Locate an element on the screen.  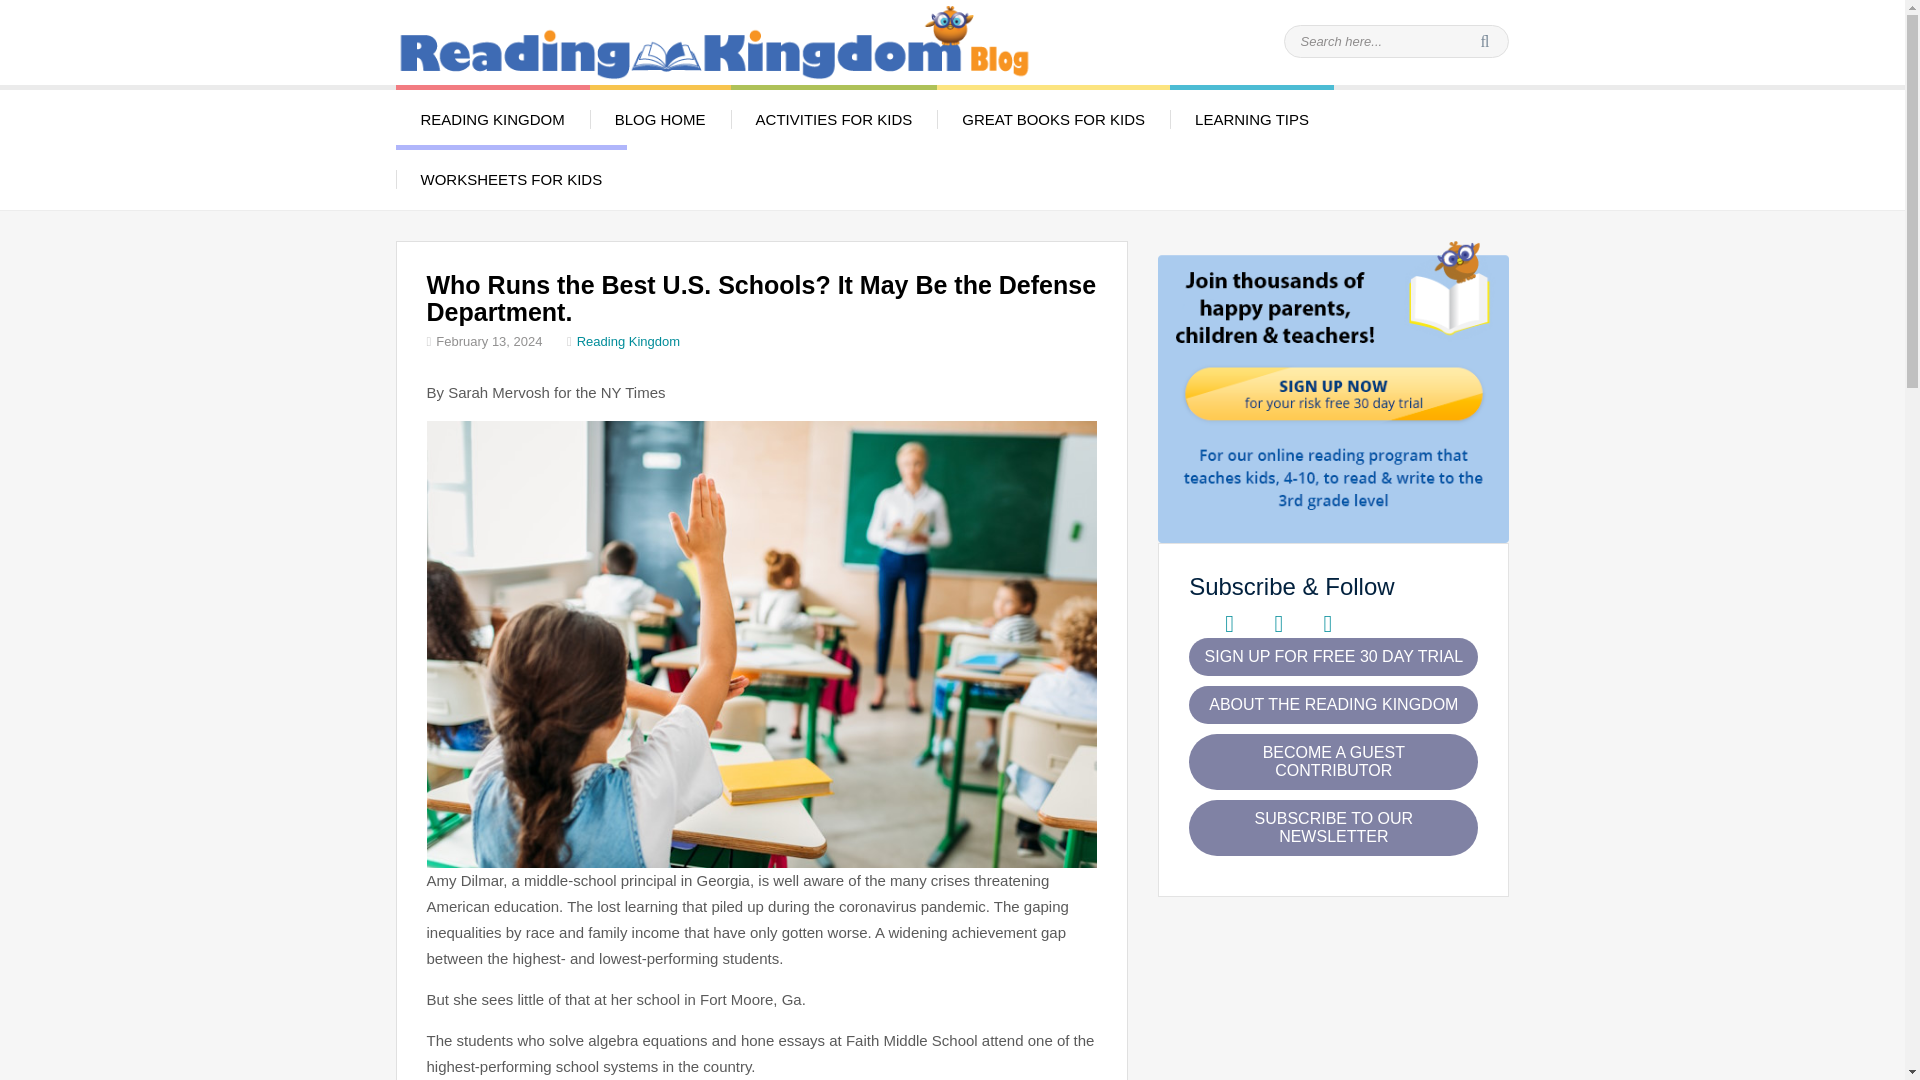
BLOG HOME is located at coordinates (660, 118).